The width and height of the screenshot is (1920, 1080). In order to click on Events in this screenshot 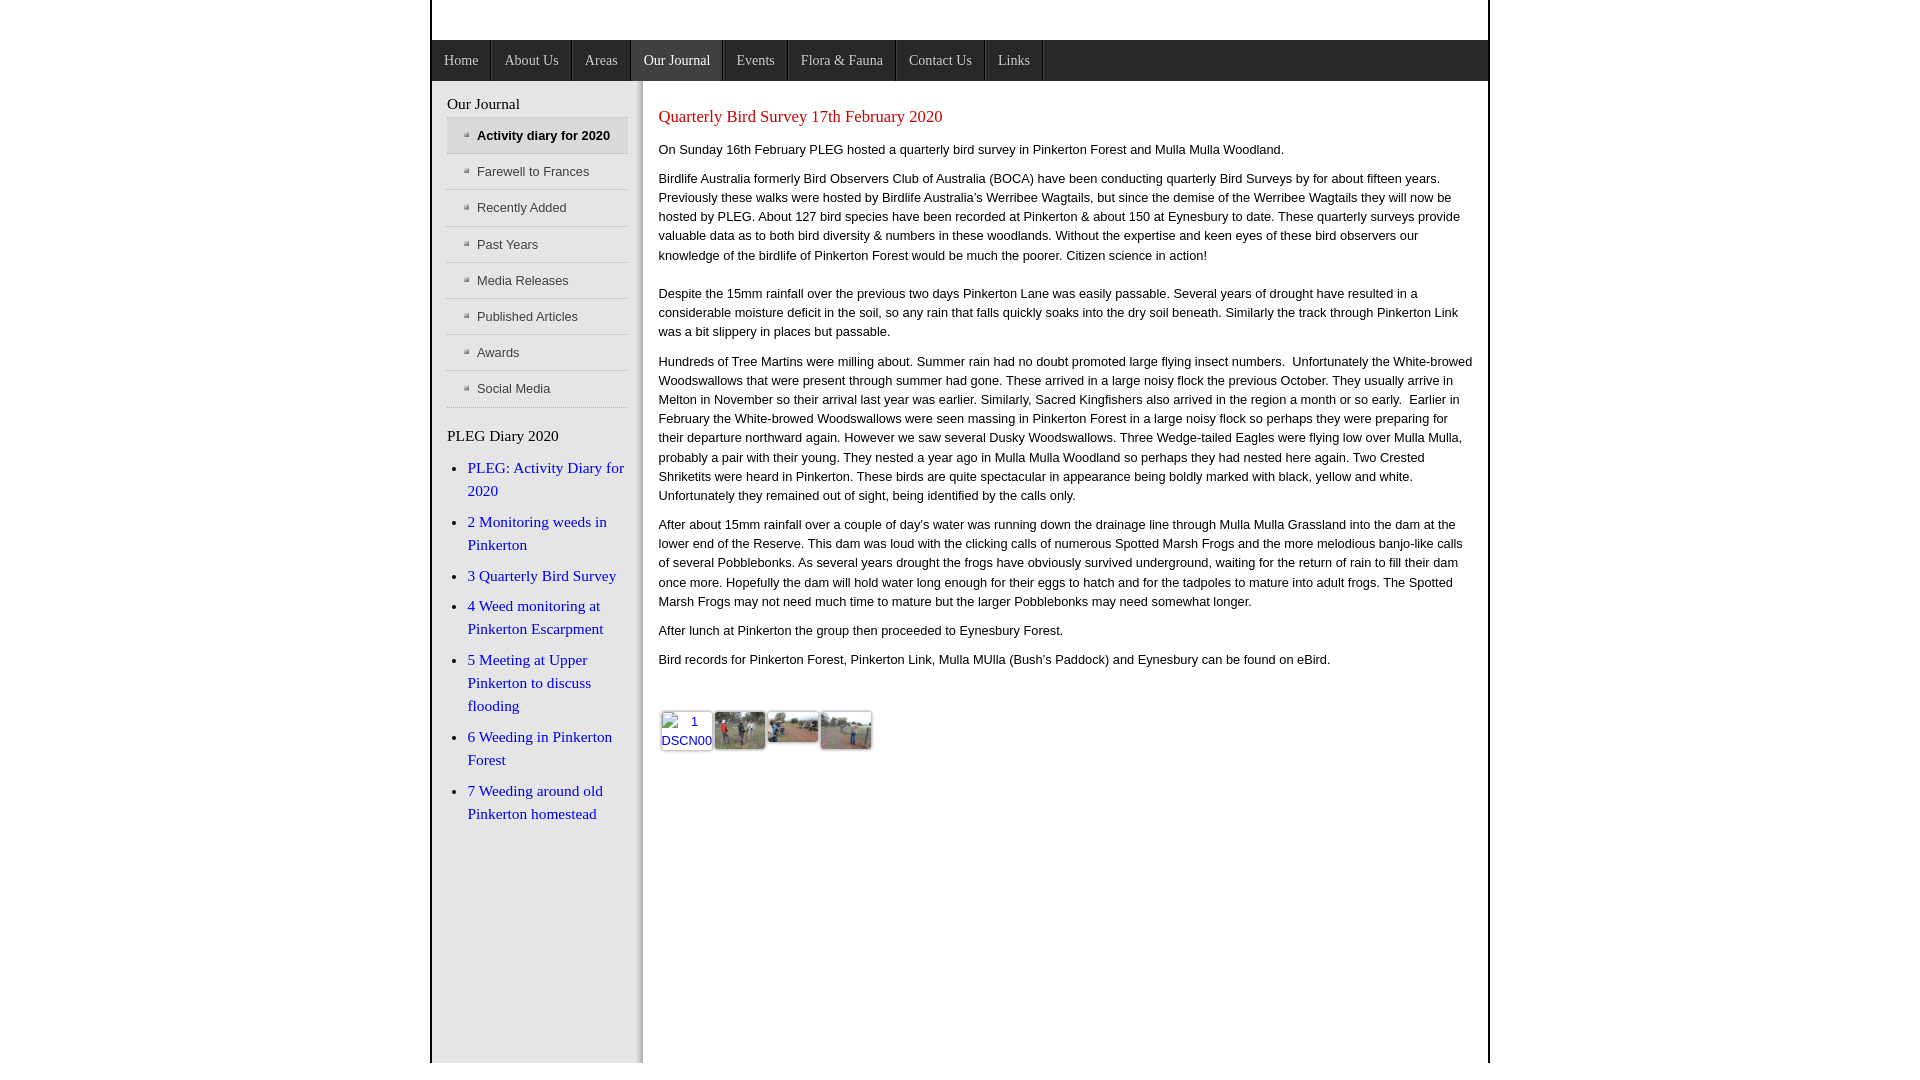, I will do `click(756, 60)`.